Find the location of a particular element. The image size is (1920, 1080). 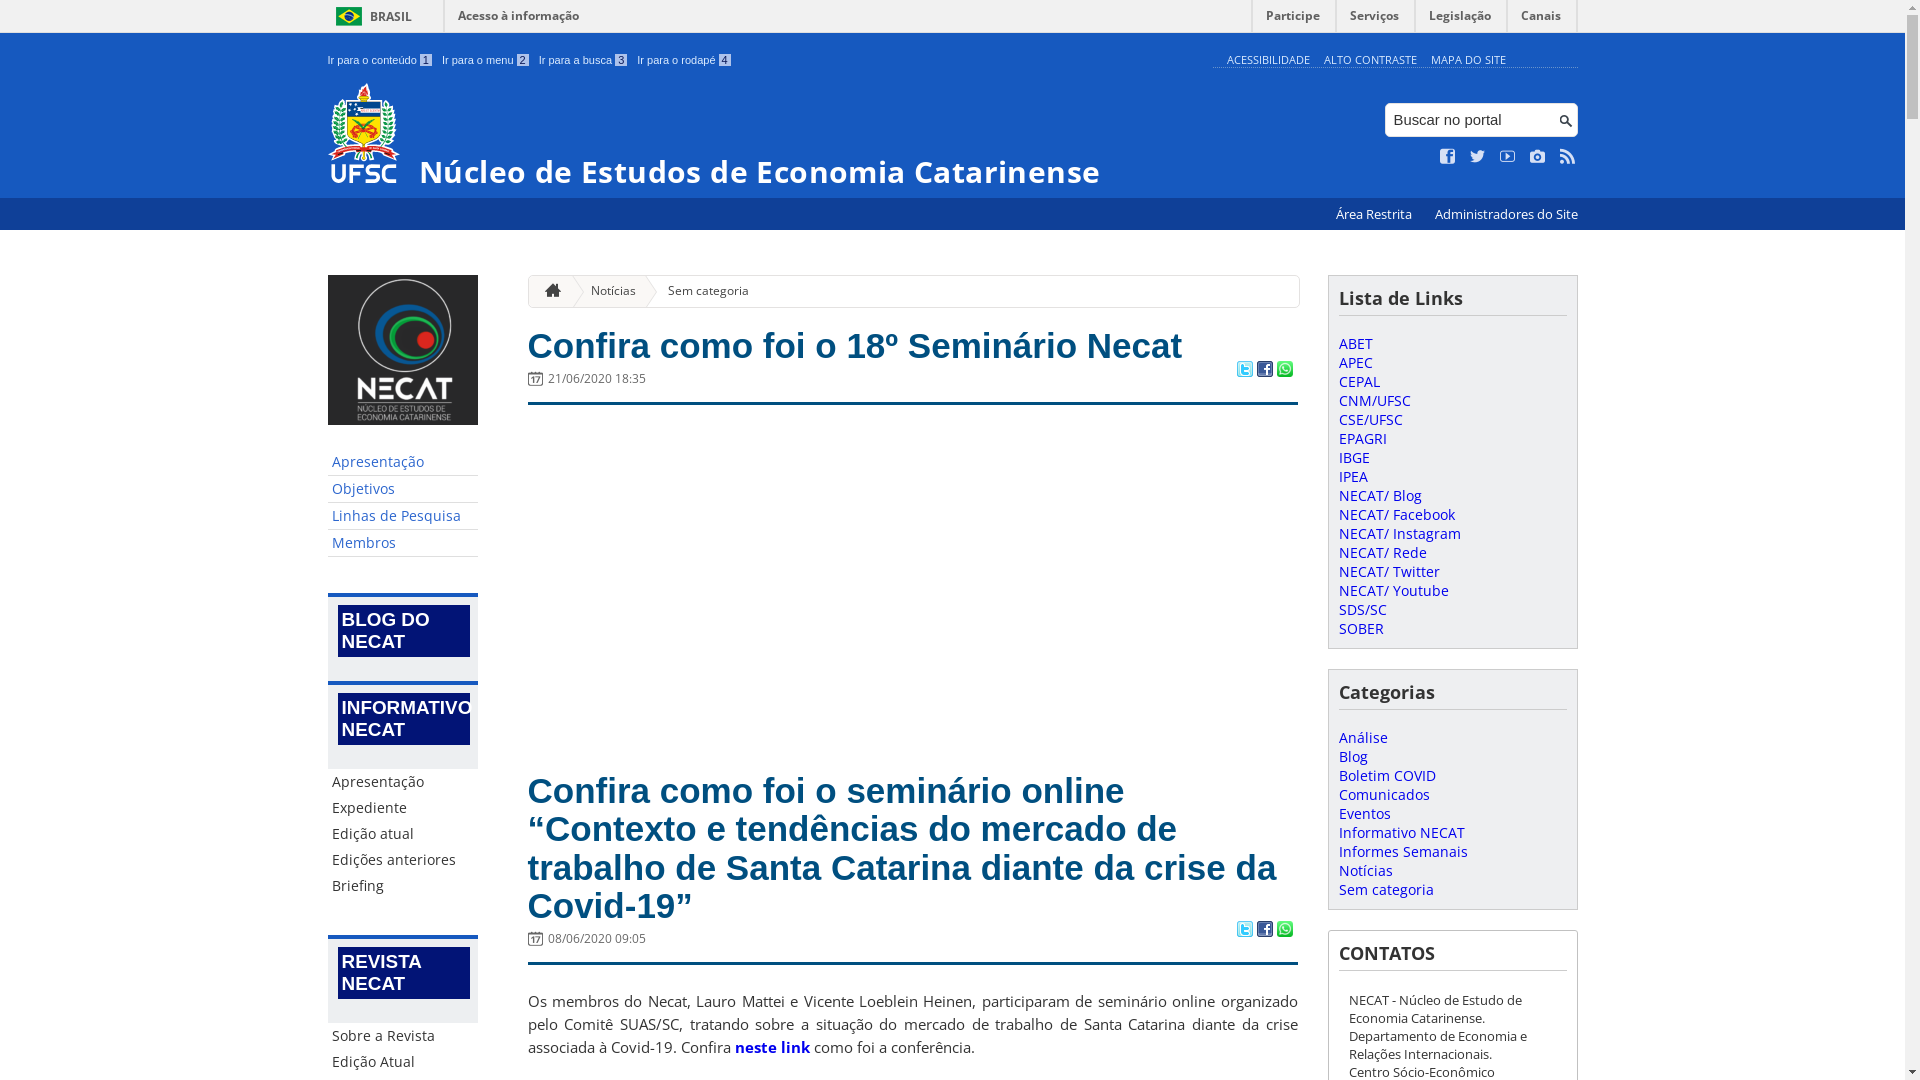

Ir para a busca 3 is located at coordinates (584, 60).